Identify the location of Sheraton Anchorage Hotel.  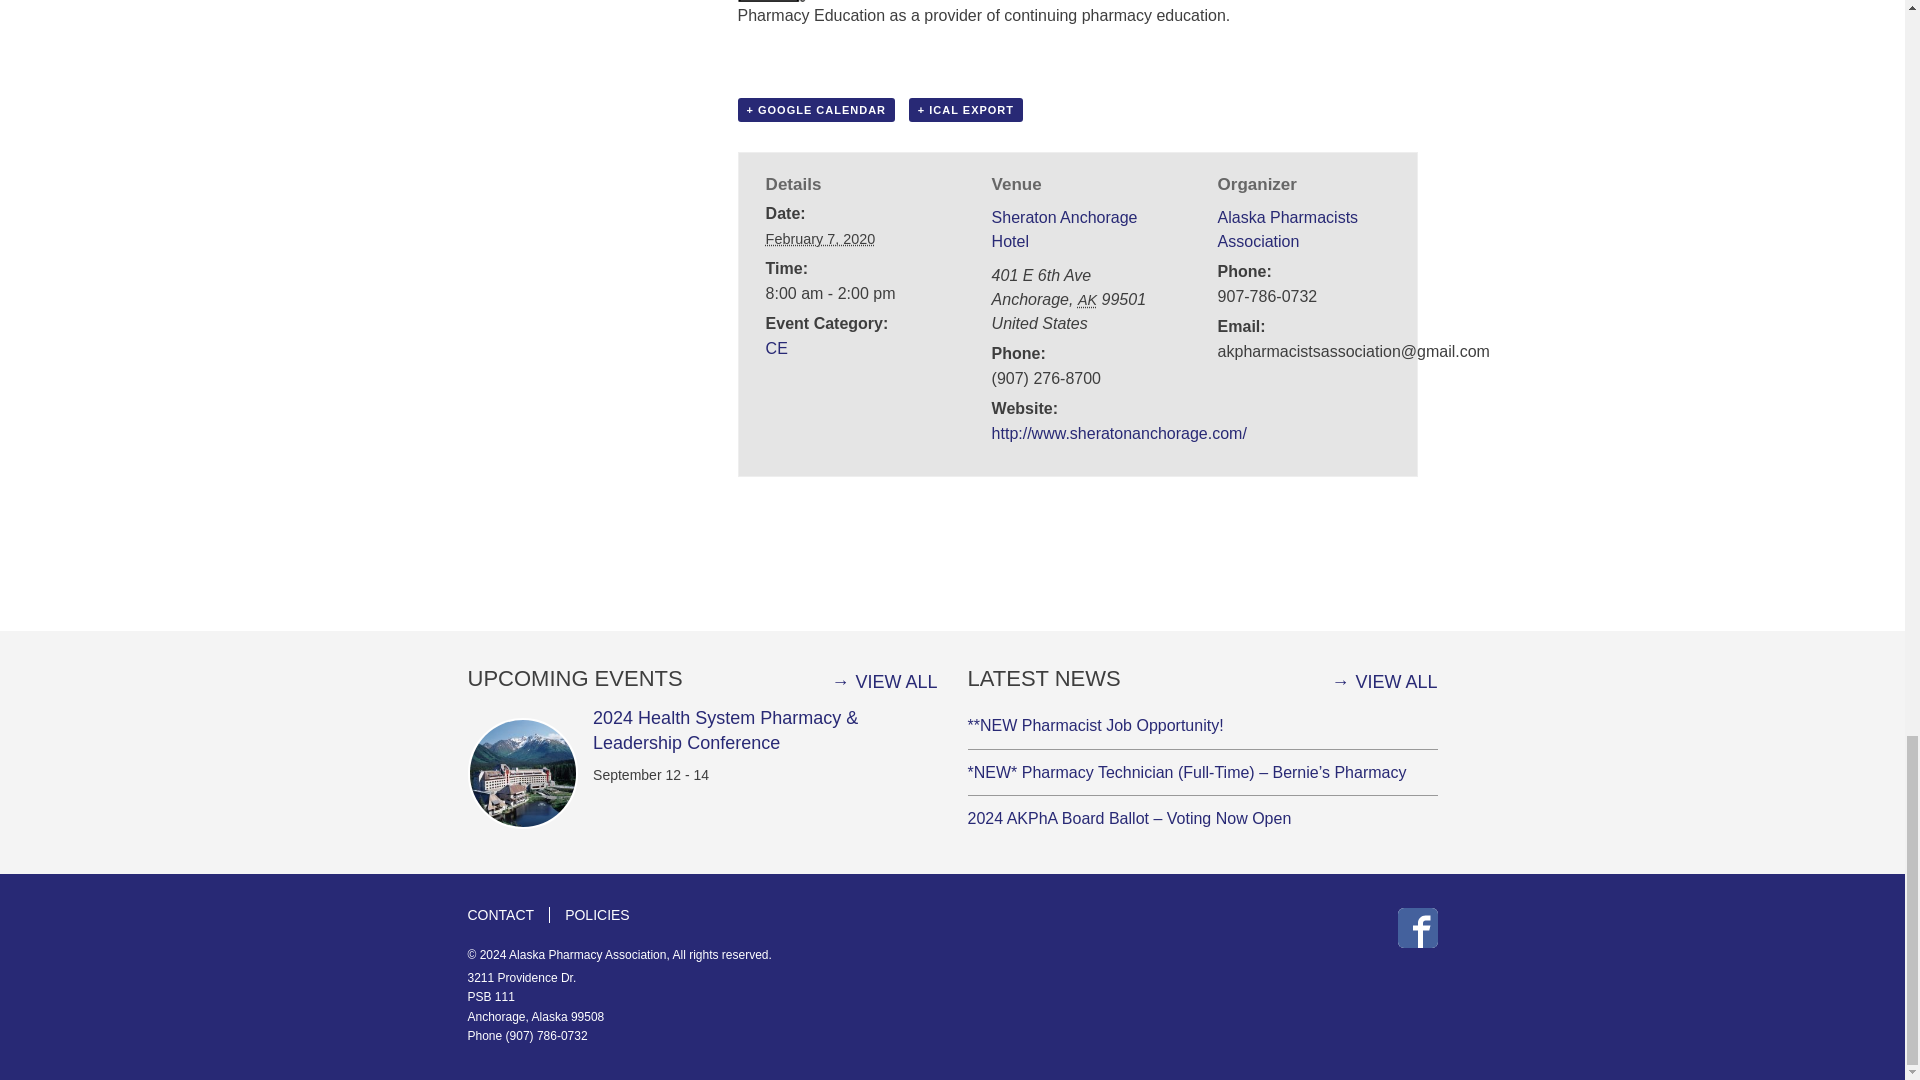
(1065, 229).